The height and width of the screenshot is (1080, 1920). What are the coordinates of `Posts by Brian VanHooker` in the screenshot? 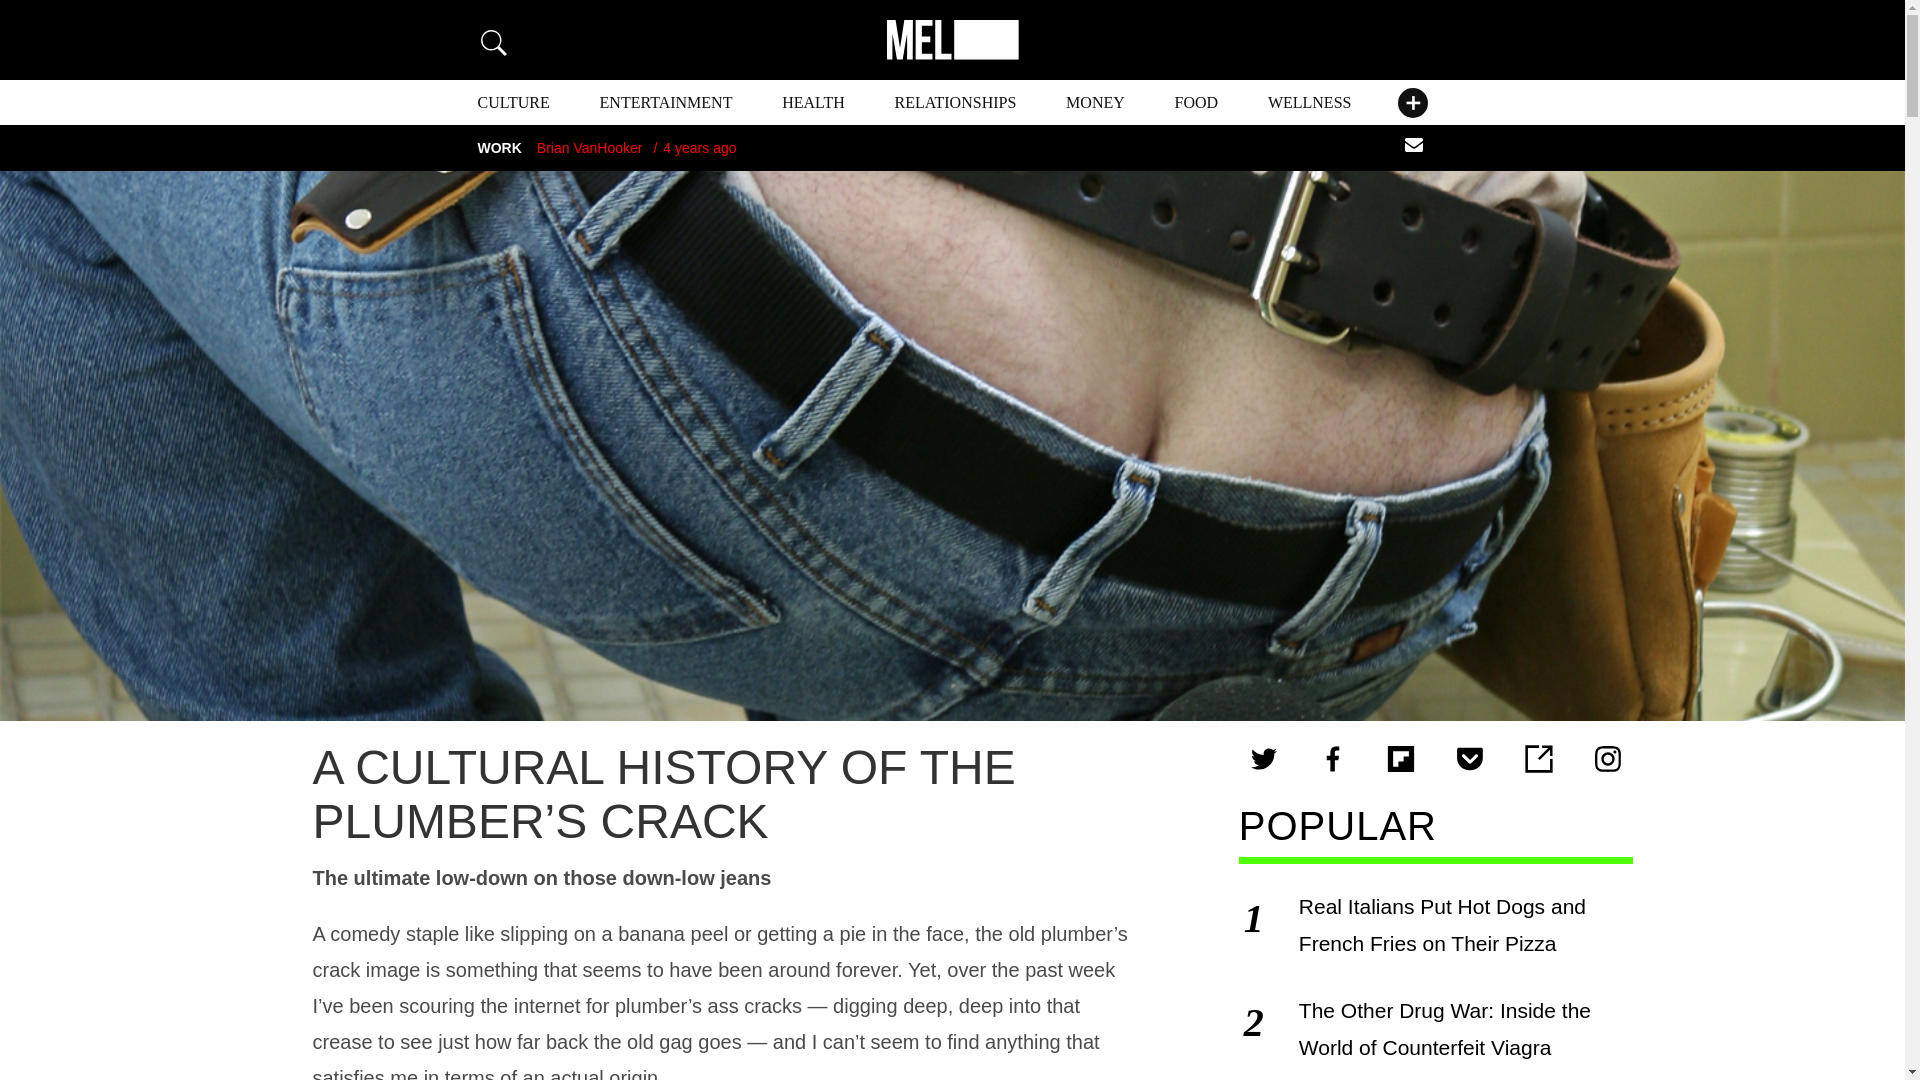 It's located at (590, 148).